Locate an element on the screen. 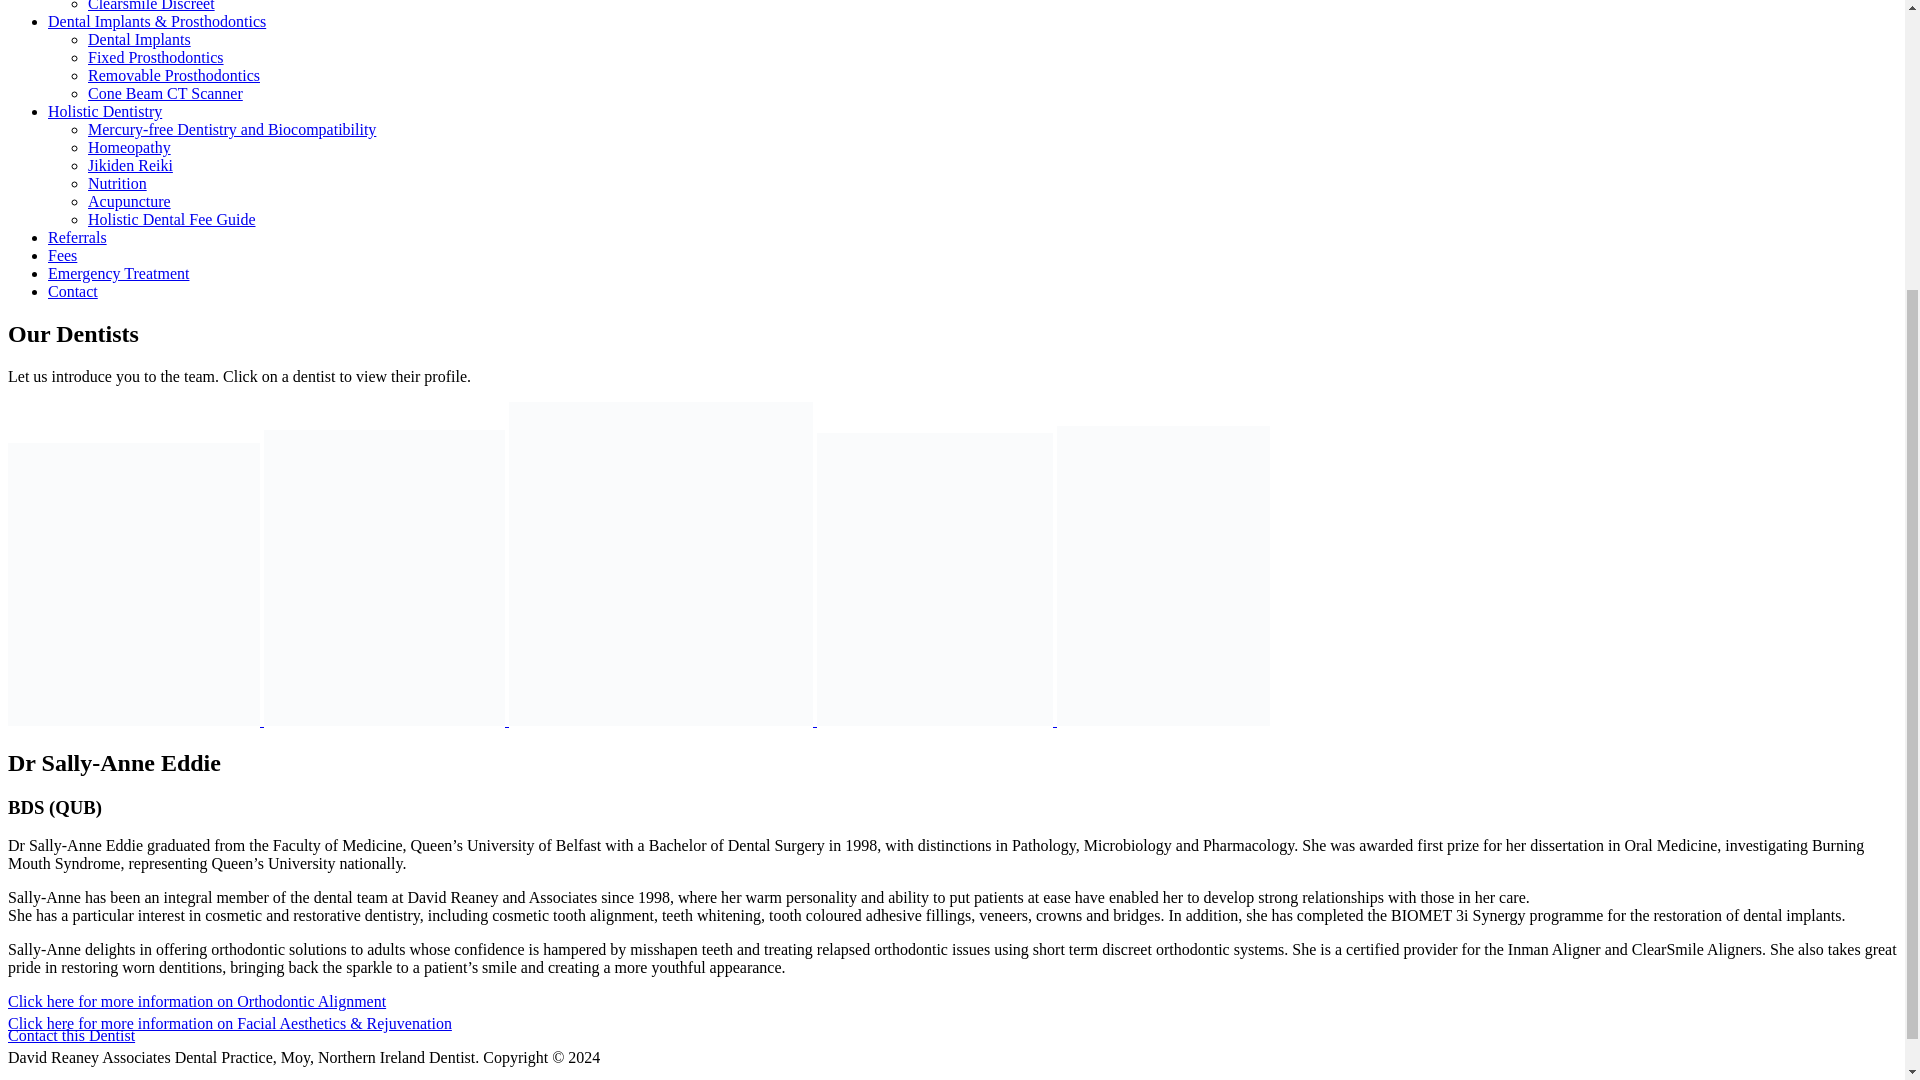 This screenshot has height=1080, width=1920. Dr David Reaney is located at coordinates (662, 720).